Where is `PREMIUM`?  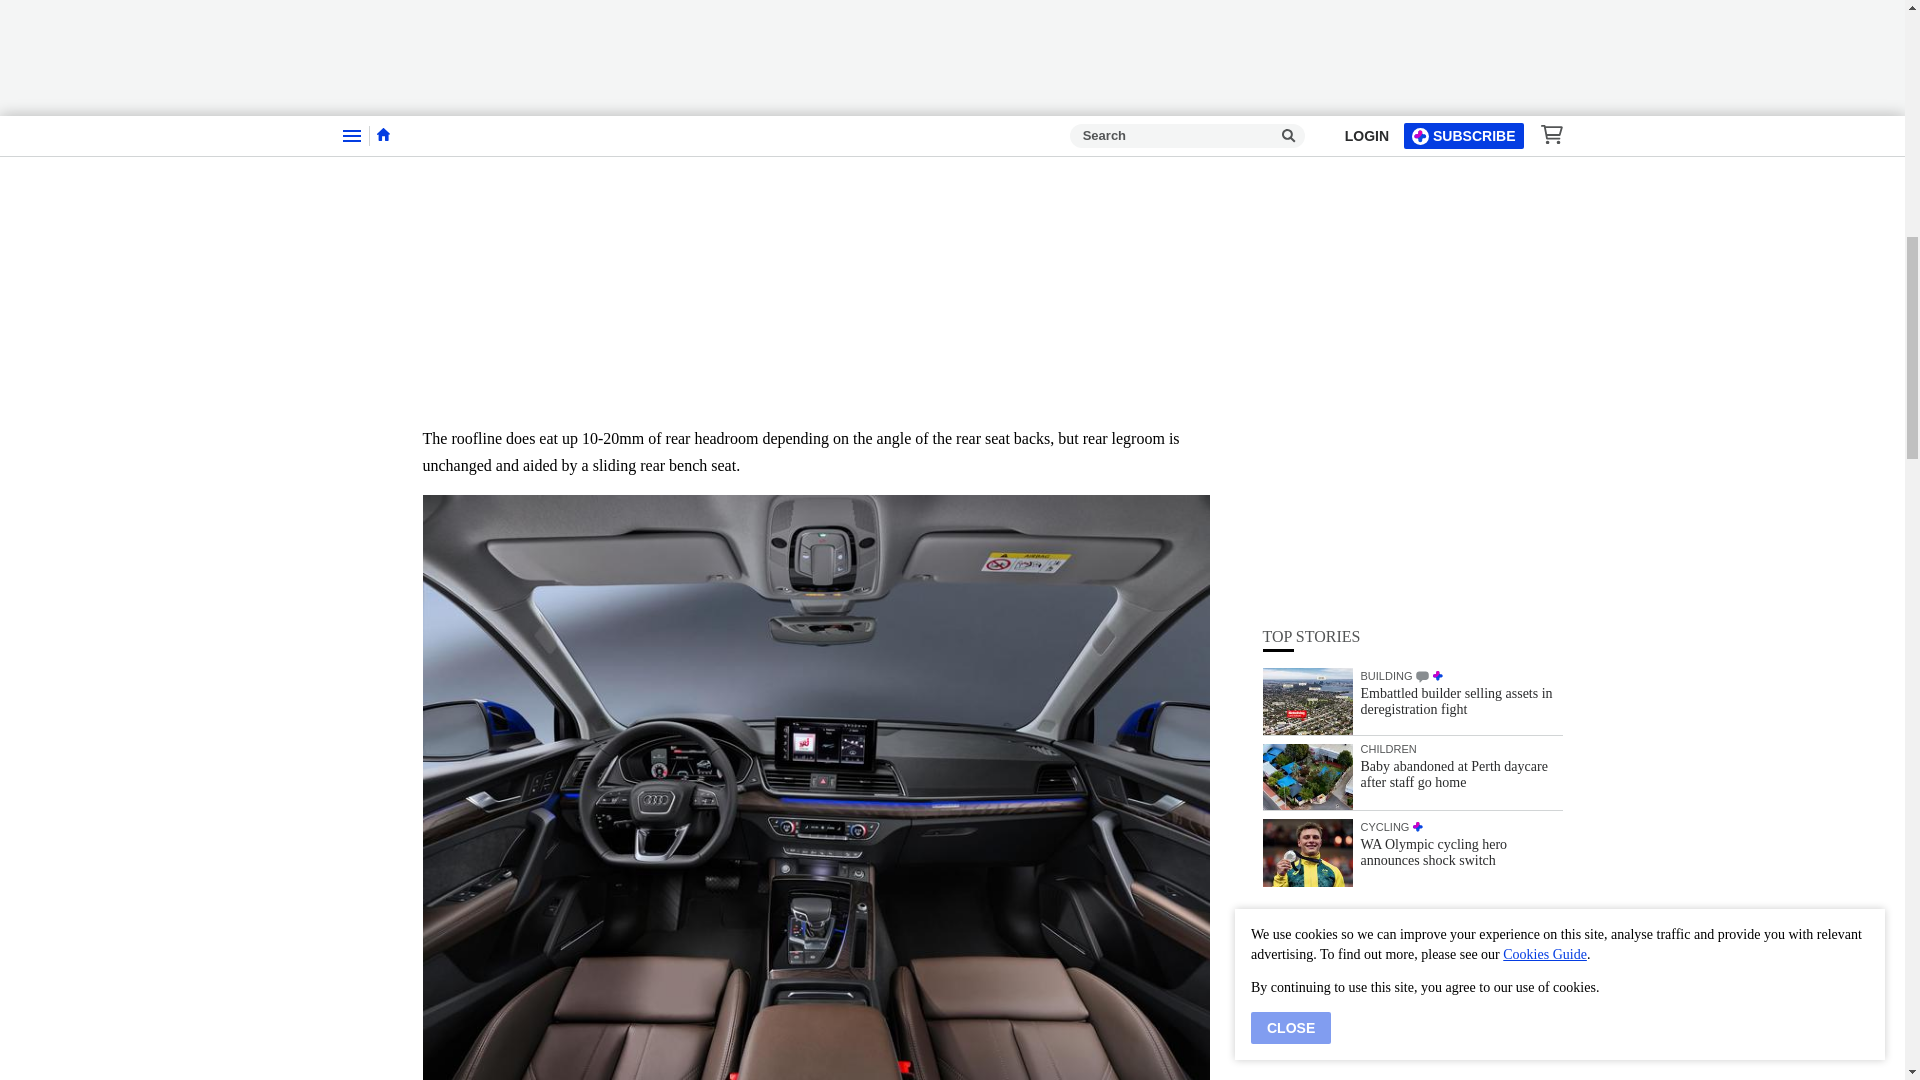 PREMIUM is located at coordinates (1418, 297).